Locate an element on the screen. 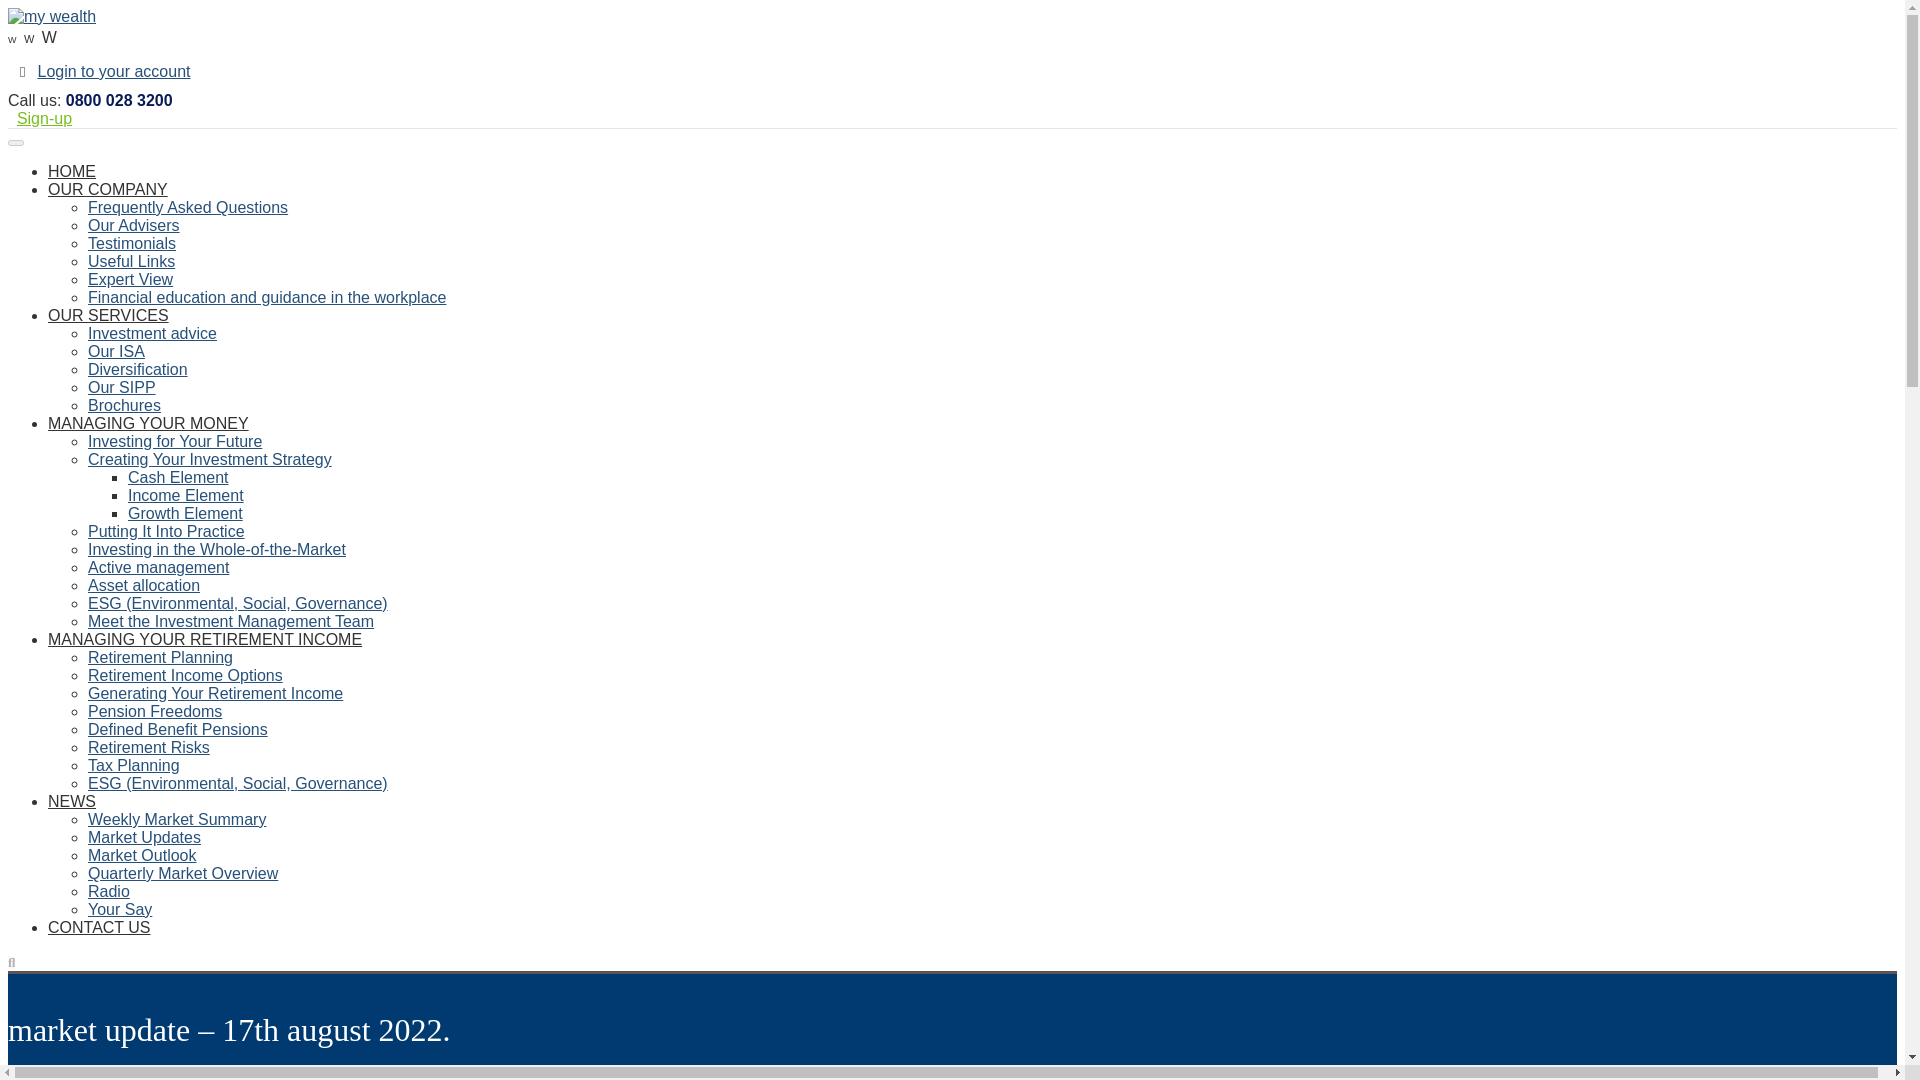  HOME is located at coordinates (72, 172).